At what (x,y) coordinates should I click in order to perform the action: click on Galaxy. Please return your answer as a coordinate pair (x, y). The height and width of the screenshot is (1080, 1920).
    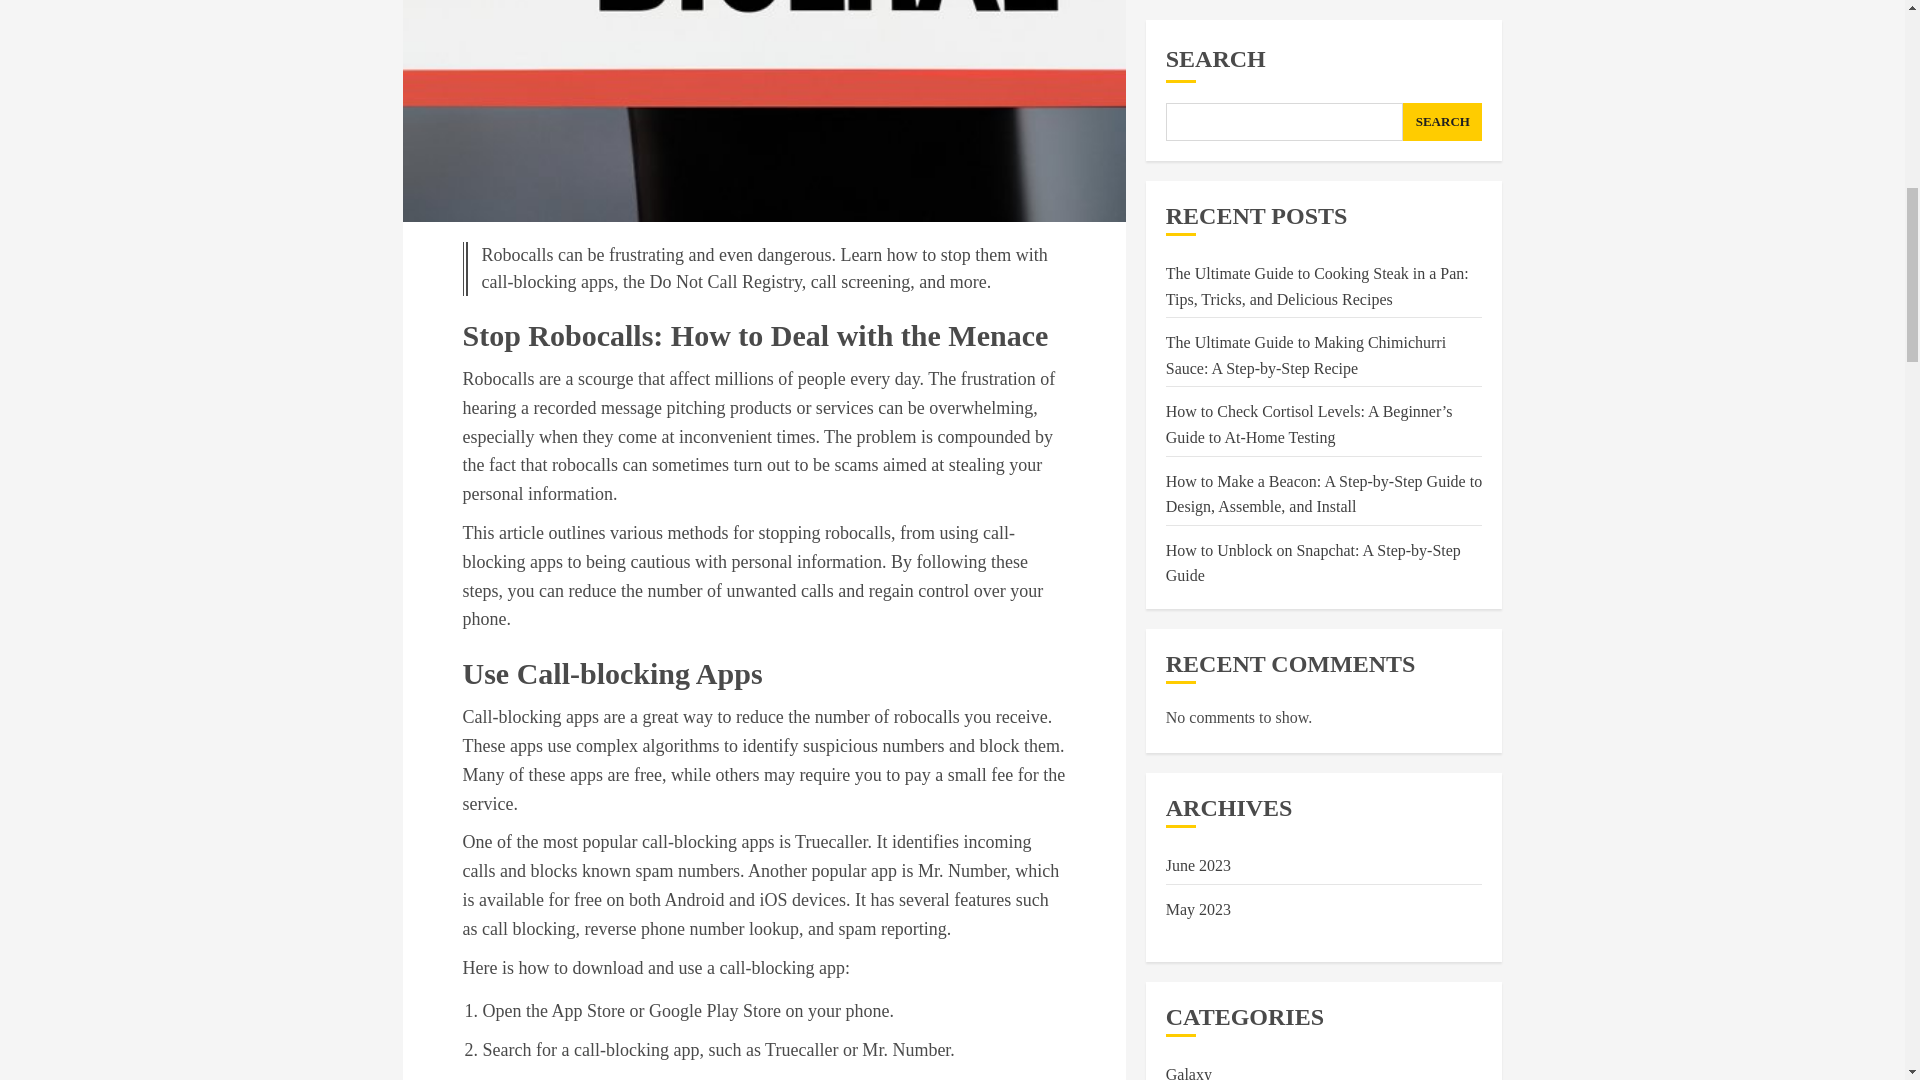
    Looking at the image, I should click on (1188, 348).